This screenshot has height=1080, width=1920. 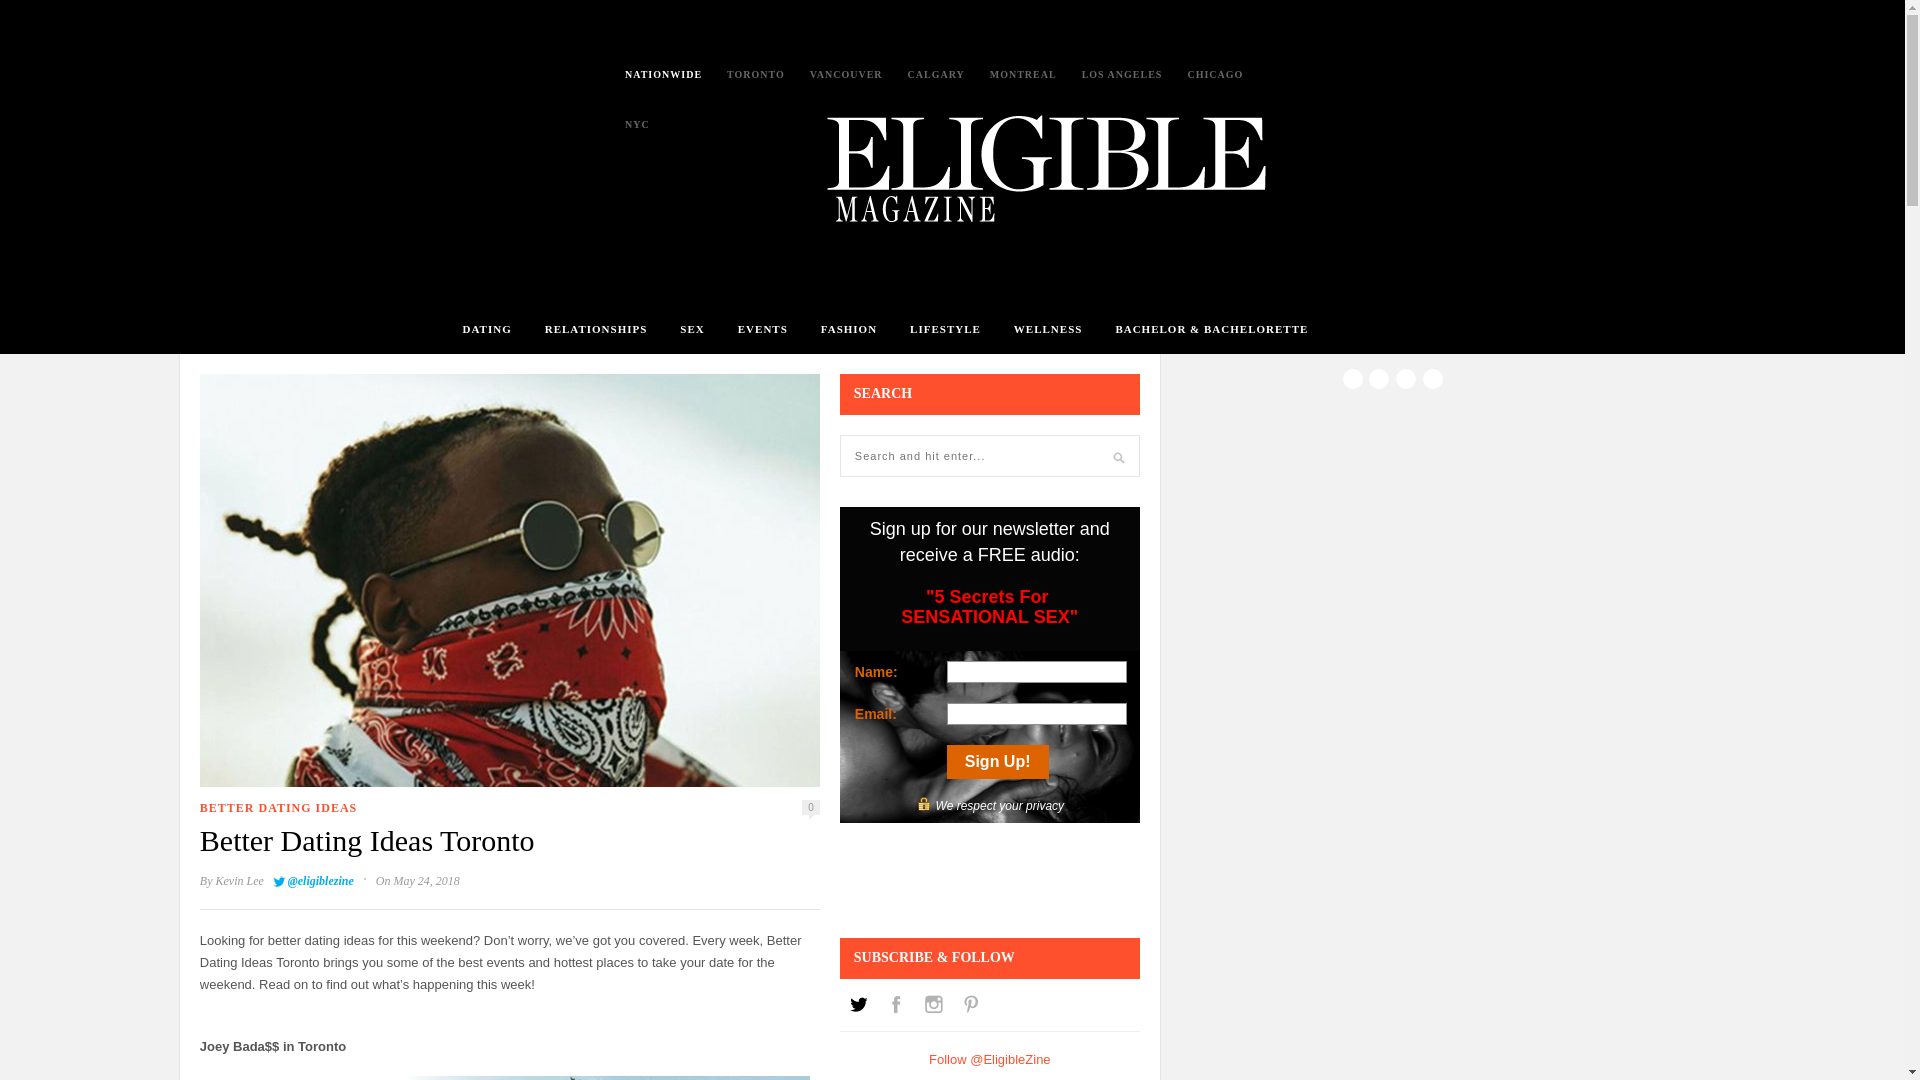 What do you see at coordinates (664, 74) in the screenshot?
I see `NATIONWIDE` at bounding box center [664, 74].